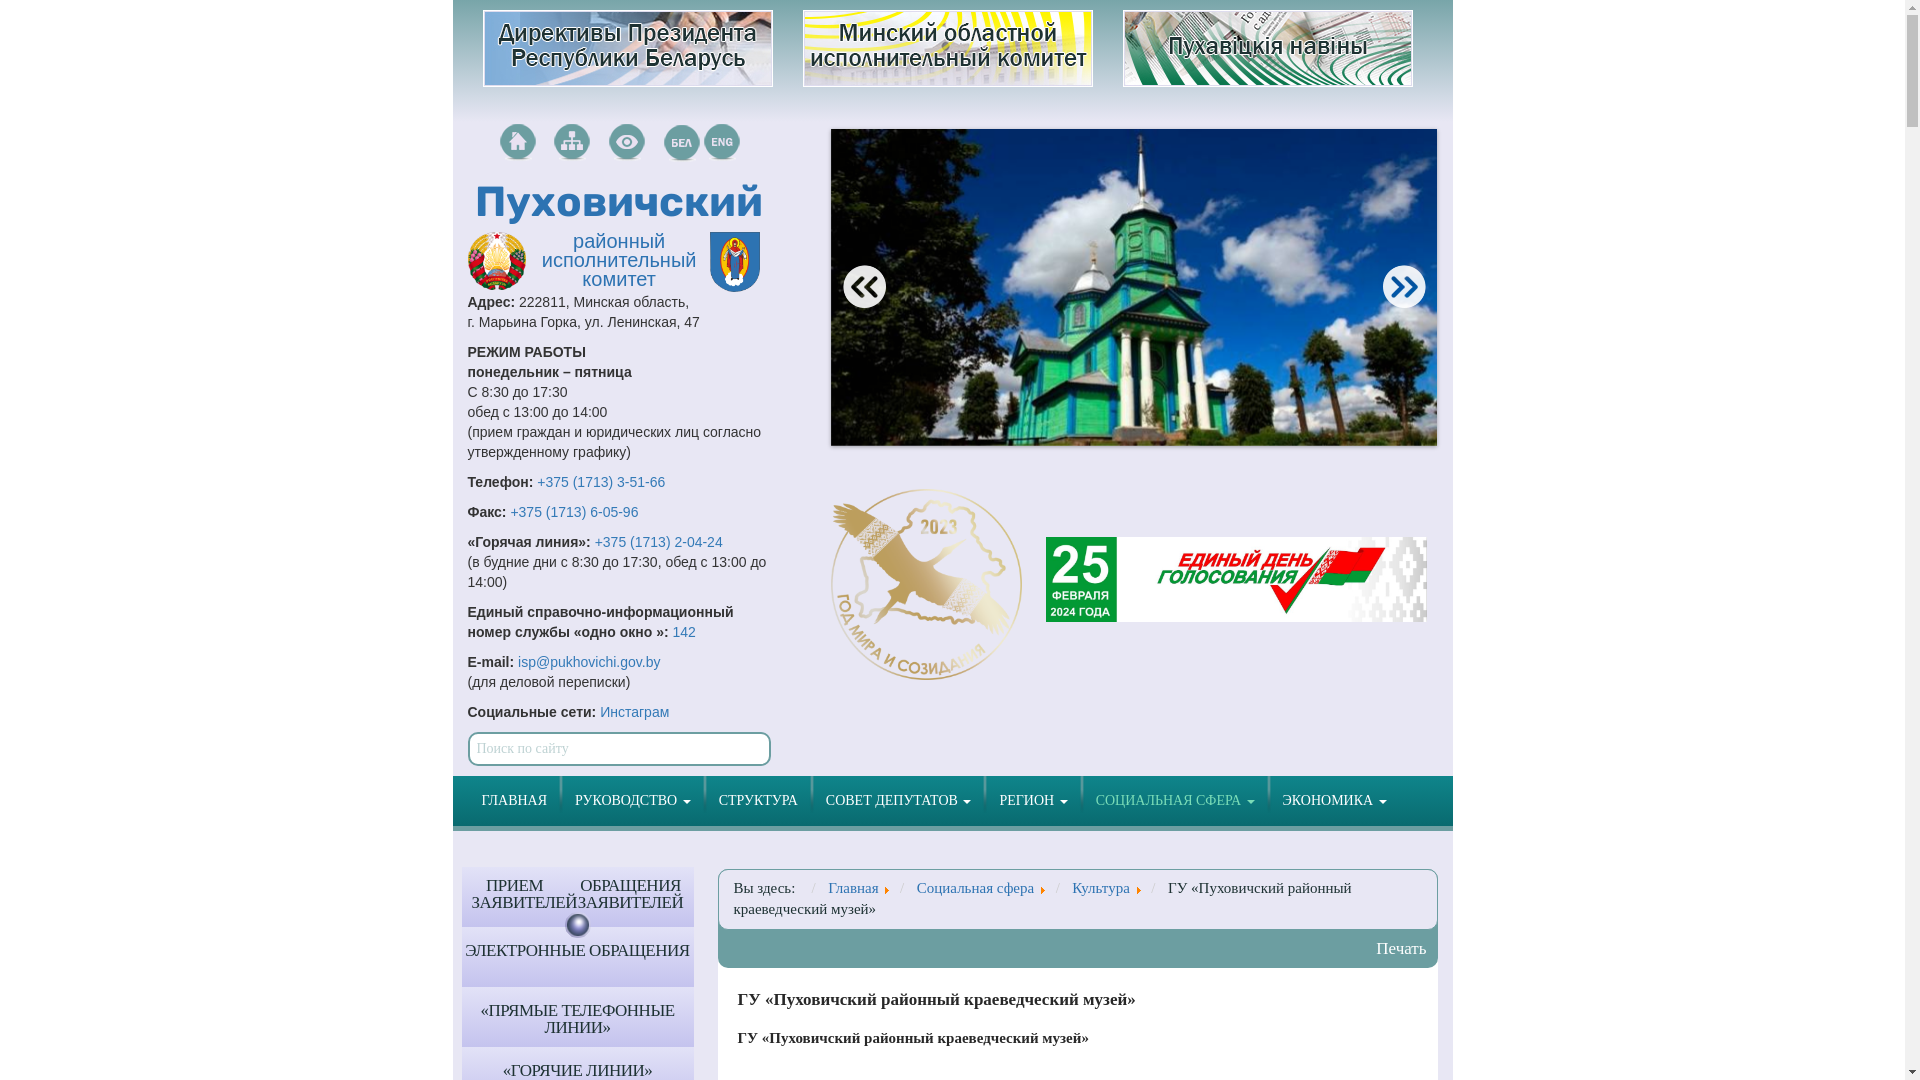 The height and width of the screenshot is (1080, 1920). Describe the element at coordinates (684, 632) in the screenshot. I see `142` at that location.